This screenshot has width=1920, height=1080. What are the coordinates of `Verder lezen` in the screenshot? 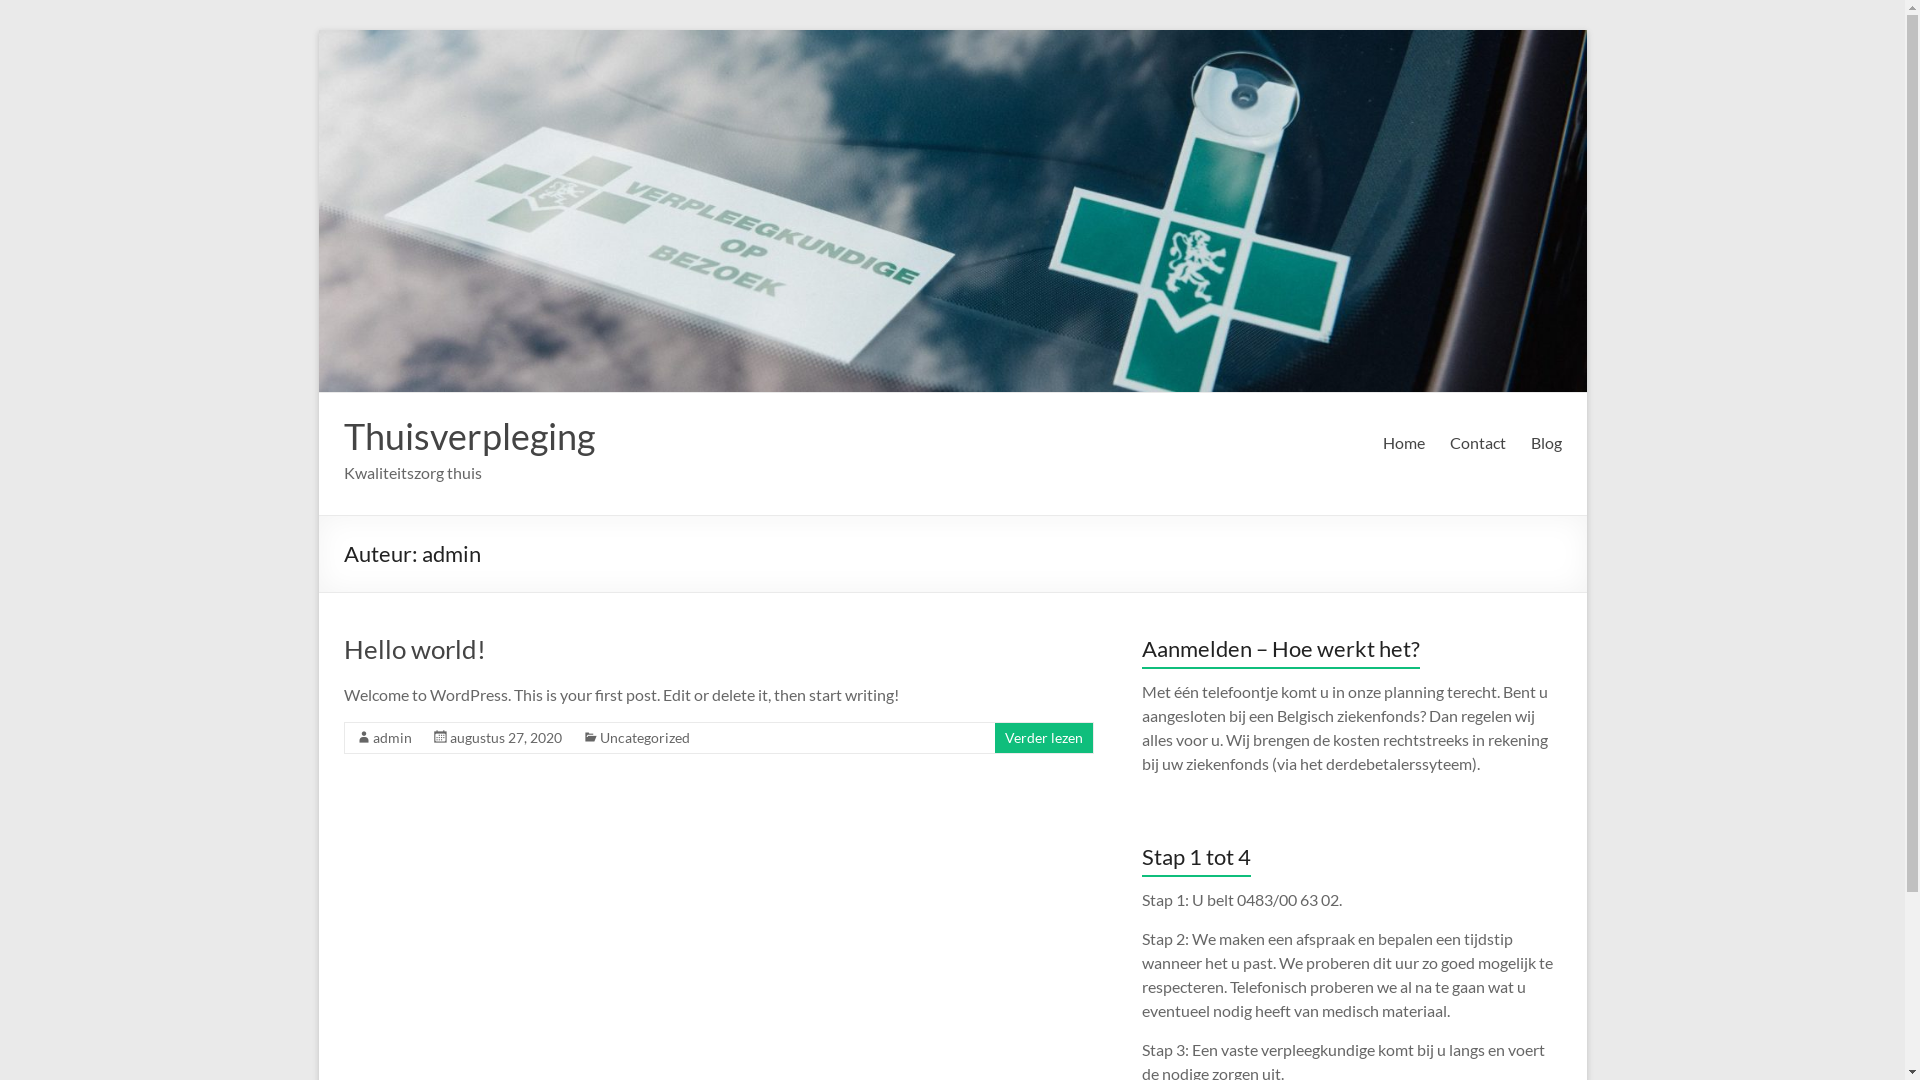 It's located at (1043, 738).